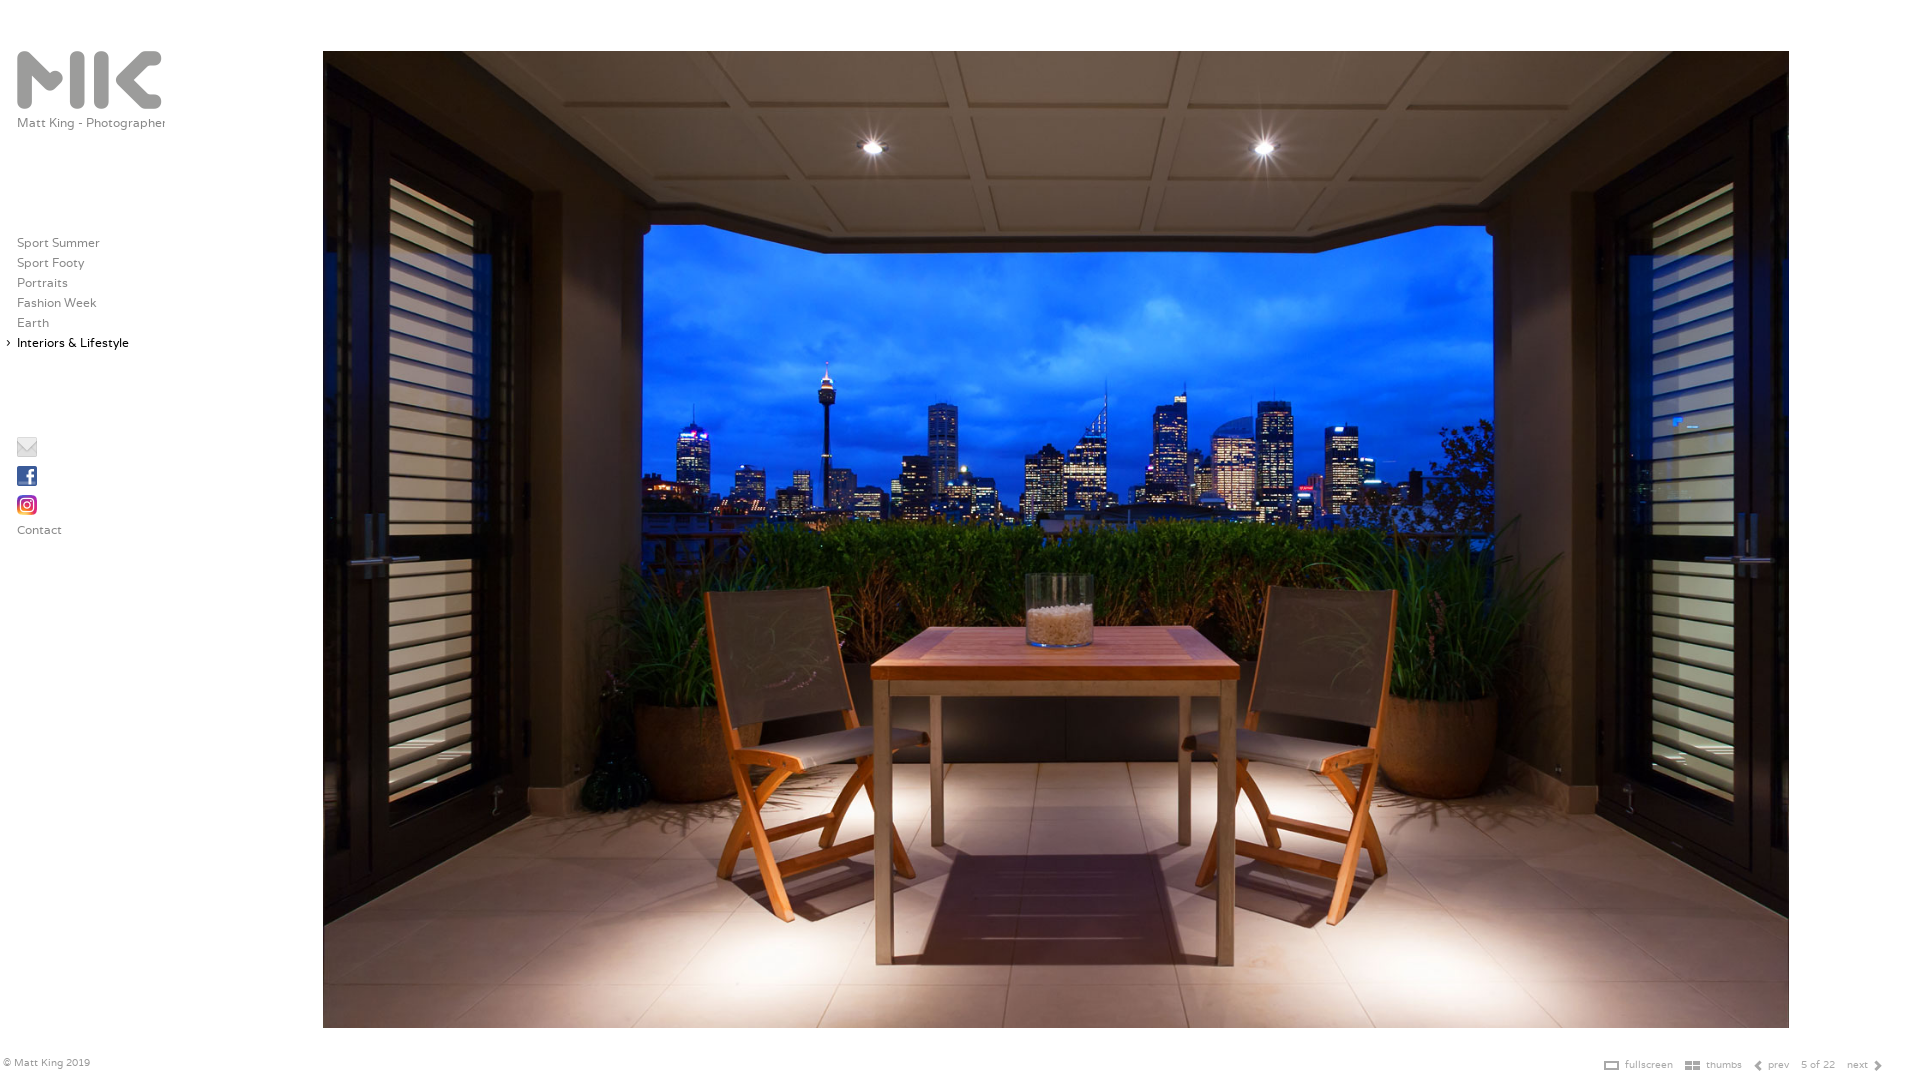  What do you see at coordinates (40, 530) in the screenshot?
I see `Contact` at bounding box center [40, 530].